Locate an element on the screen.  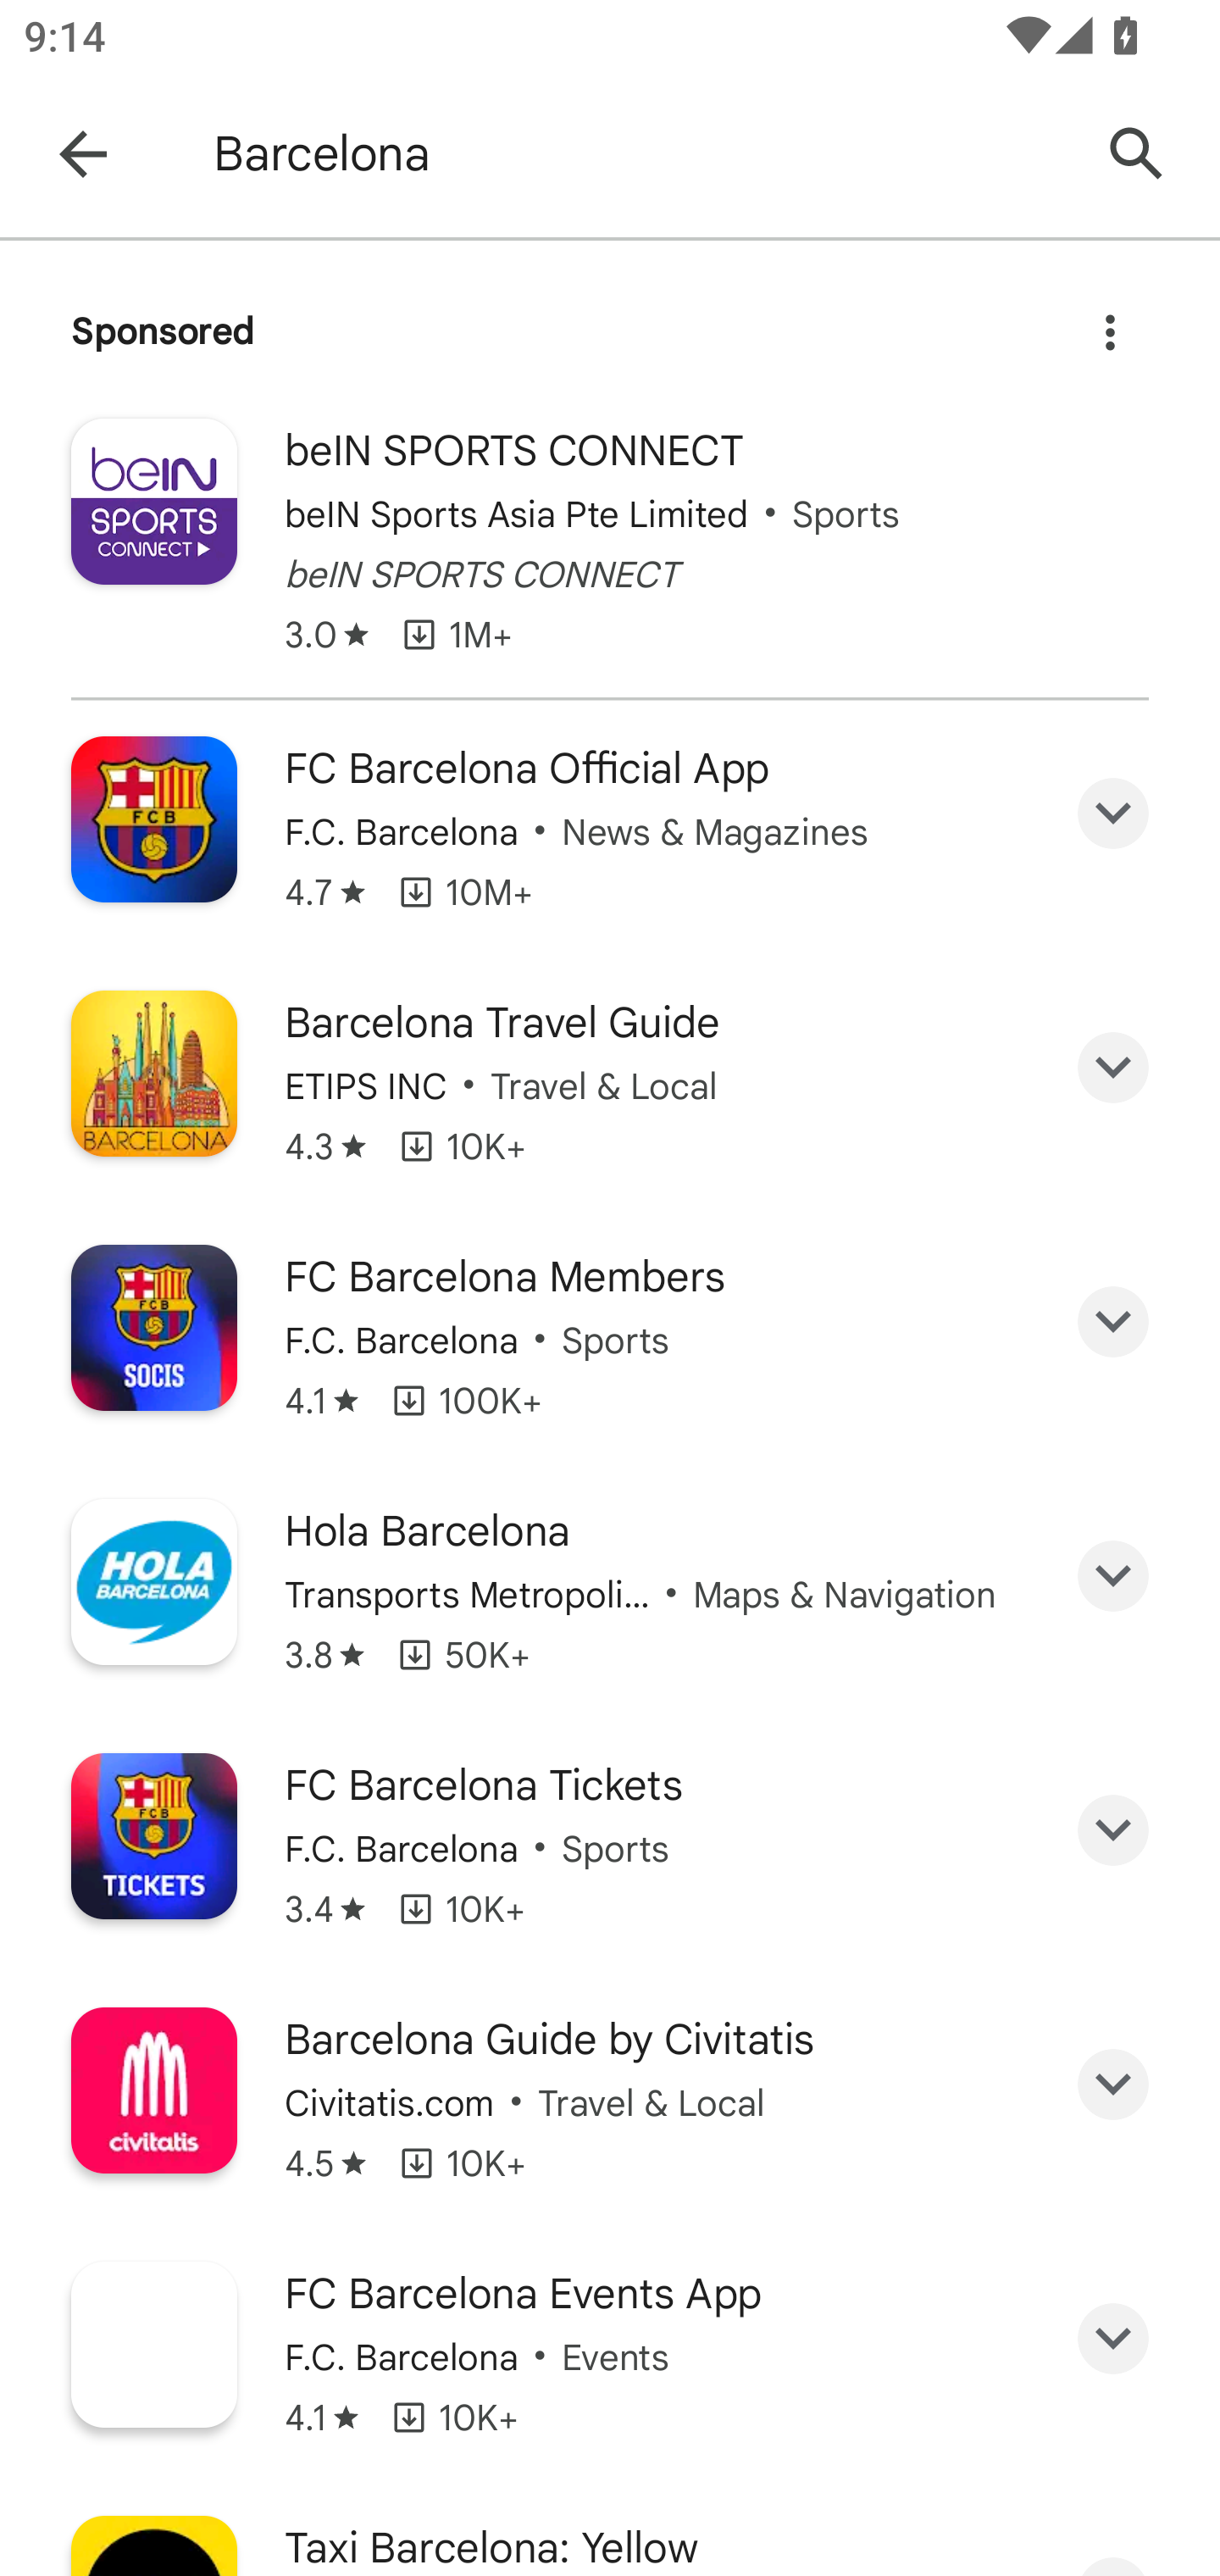
Expand content for FC Barcelona Tickets is located at coordinates (1113, 1830).